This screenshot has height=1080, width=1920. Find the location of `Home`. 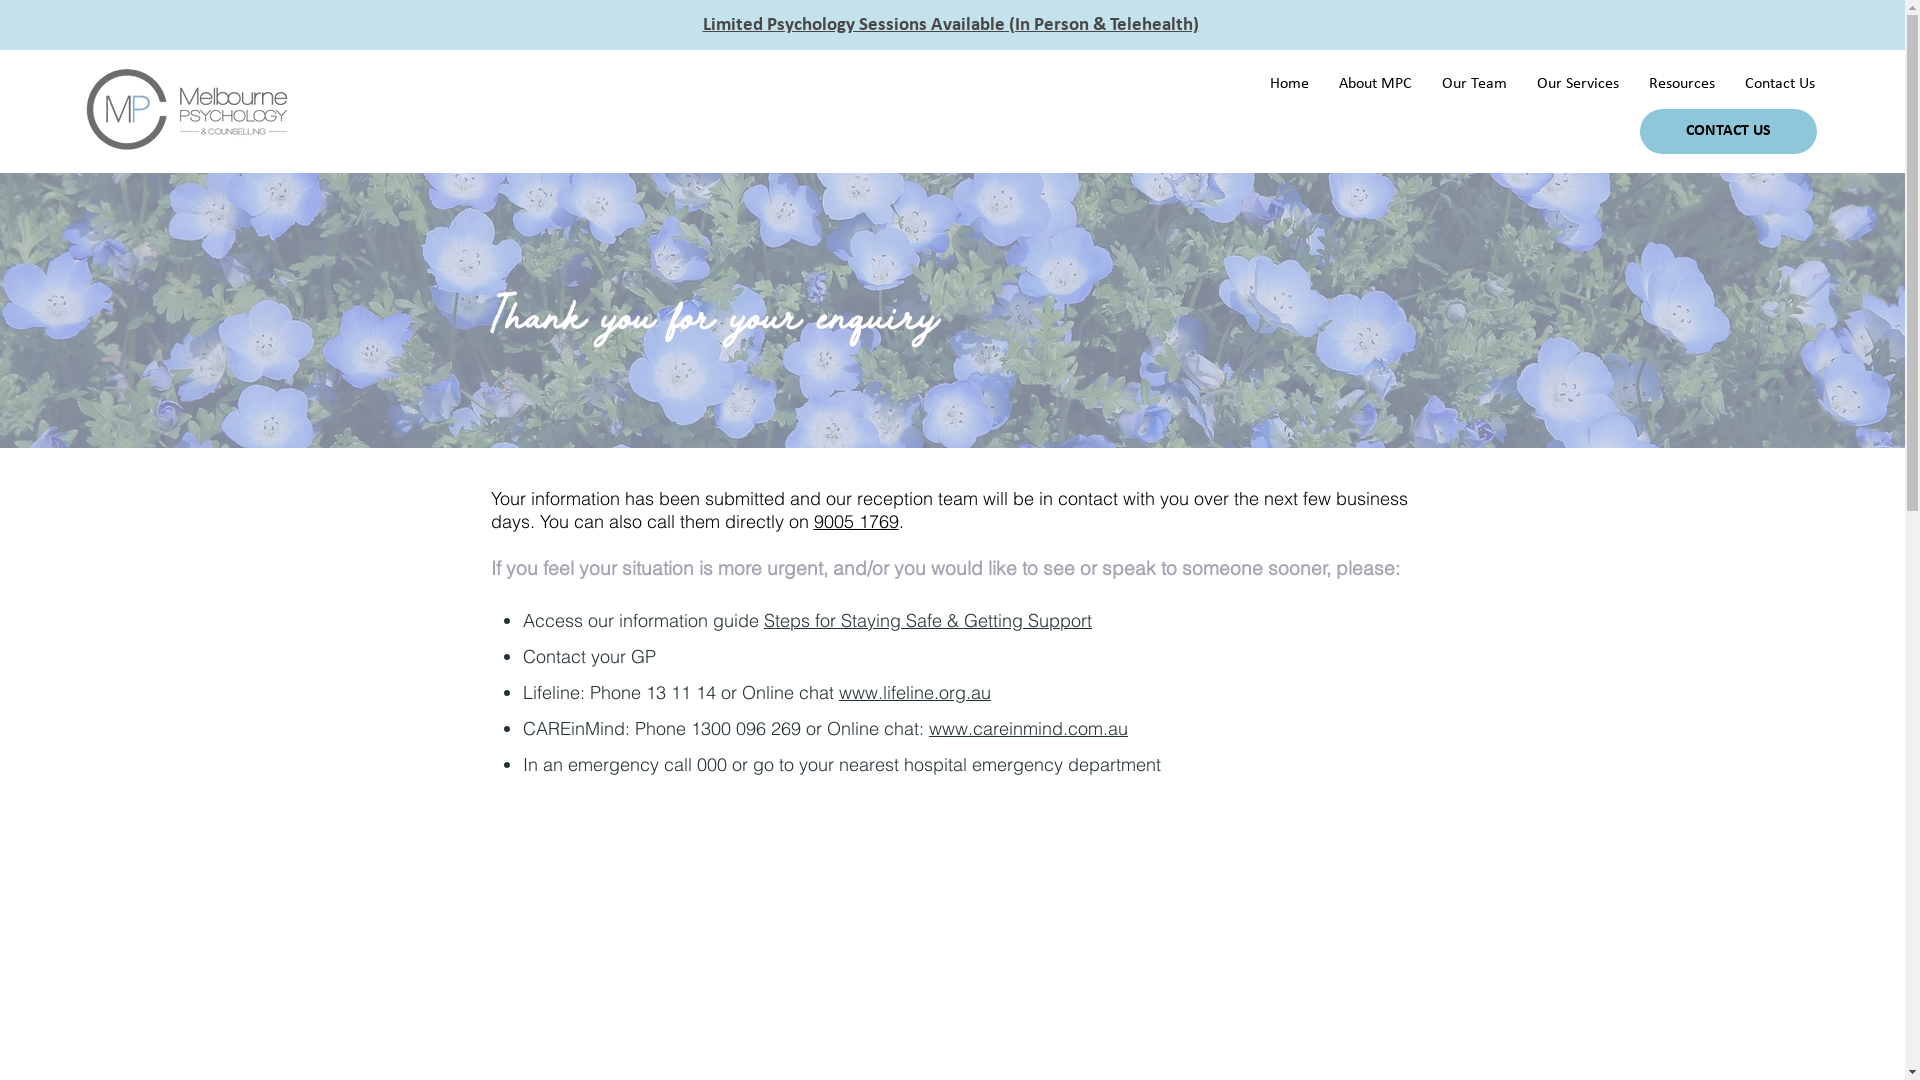

Home is located at coordinates (1290, 84).